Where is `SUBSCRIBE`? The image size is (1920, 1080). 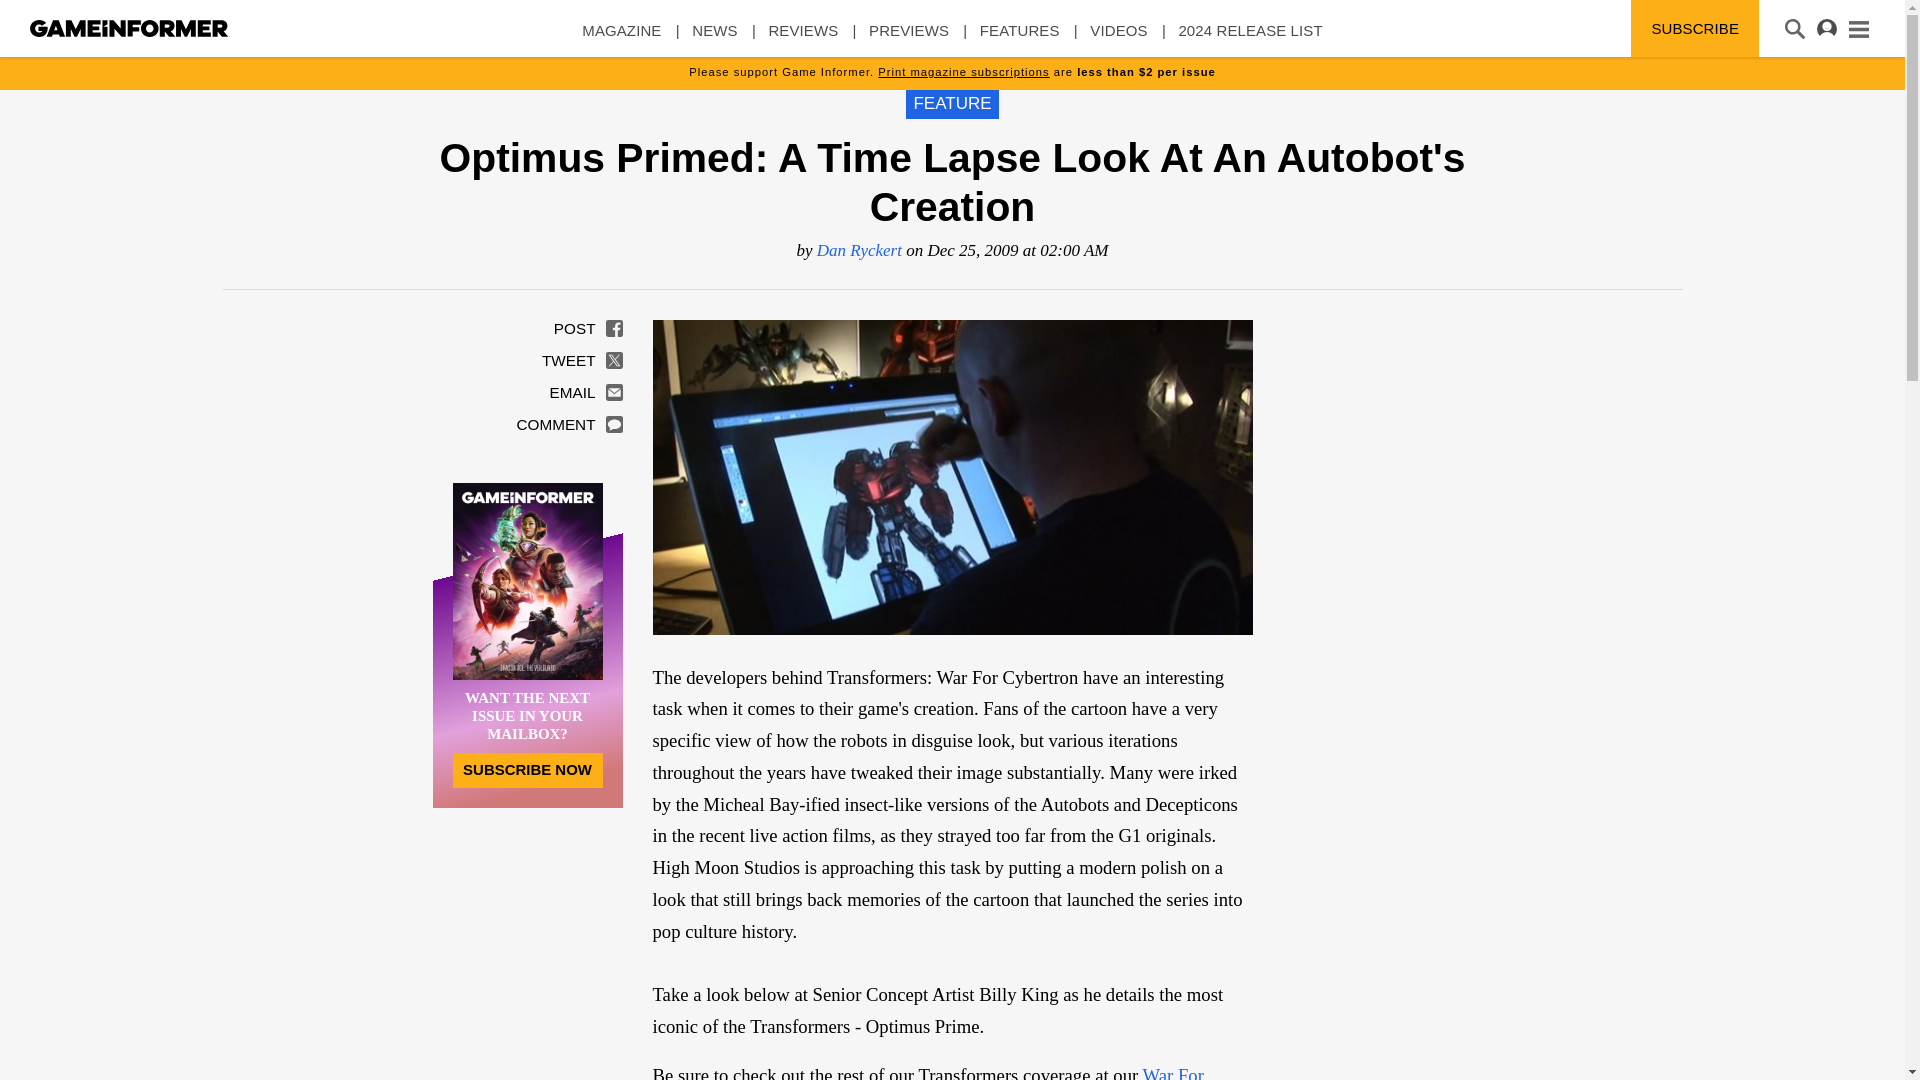 SUBSCRIBE is located at coordinates (1694, 28).